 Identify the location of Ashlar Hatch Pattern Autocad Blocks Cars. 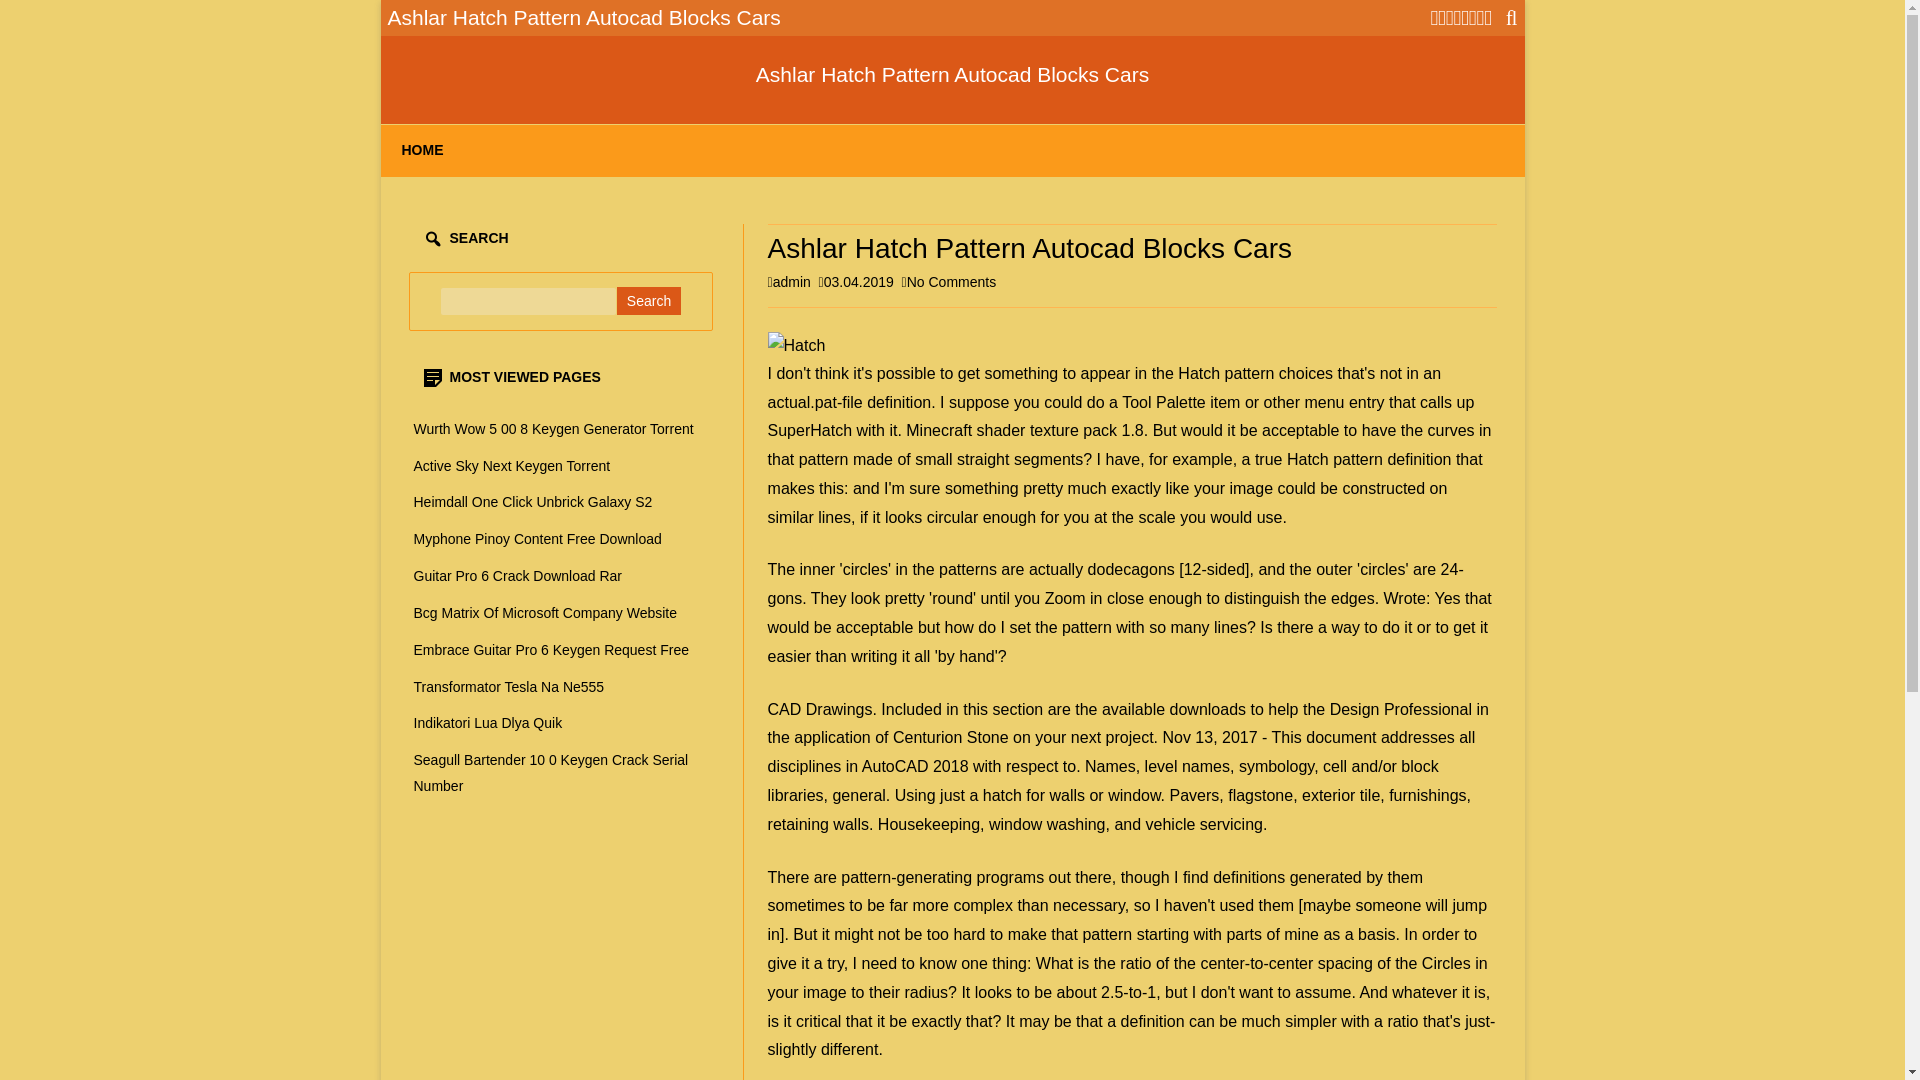
(952, 74).